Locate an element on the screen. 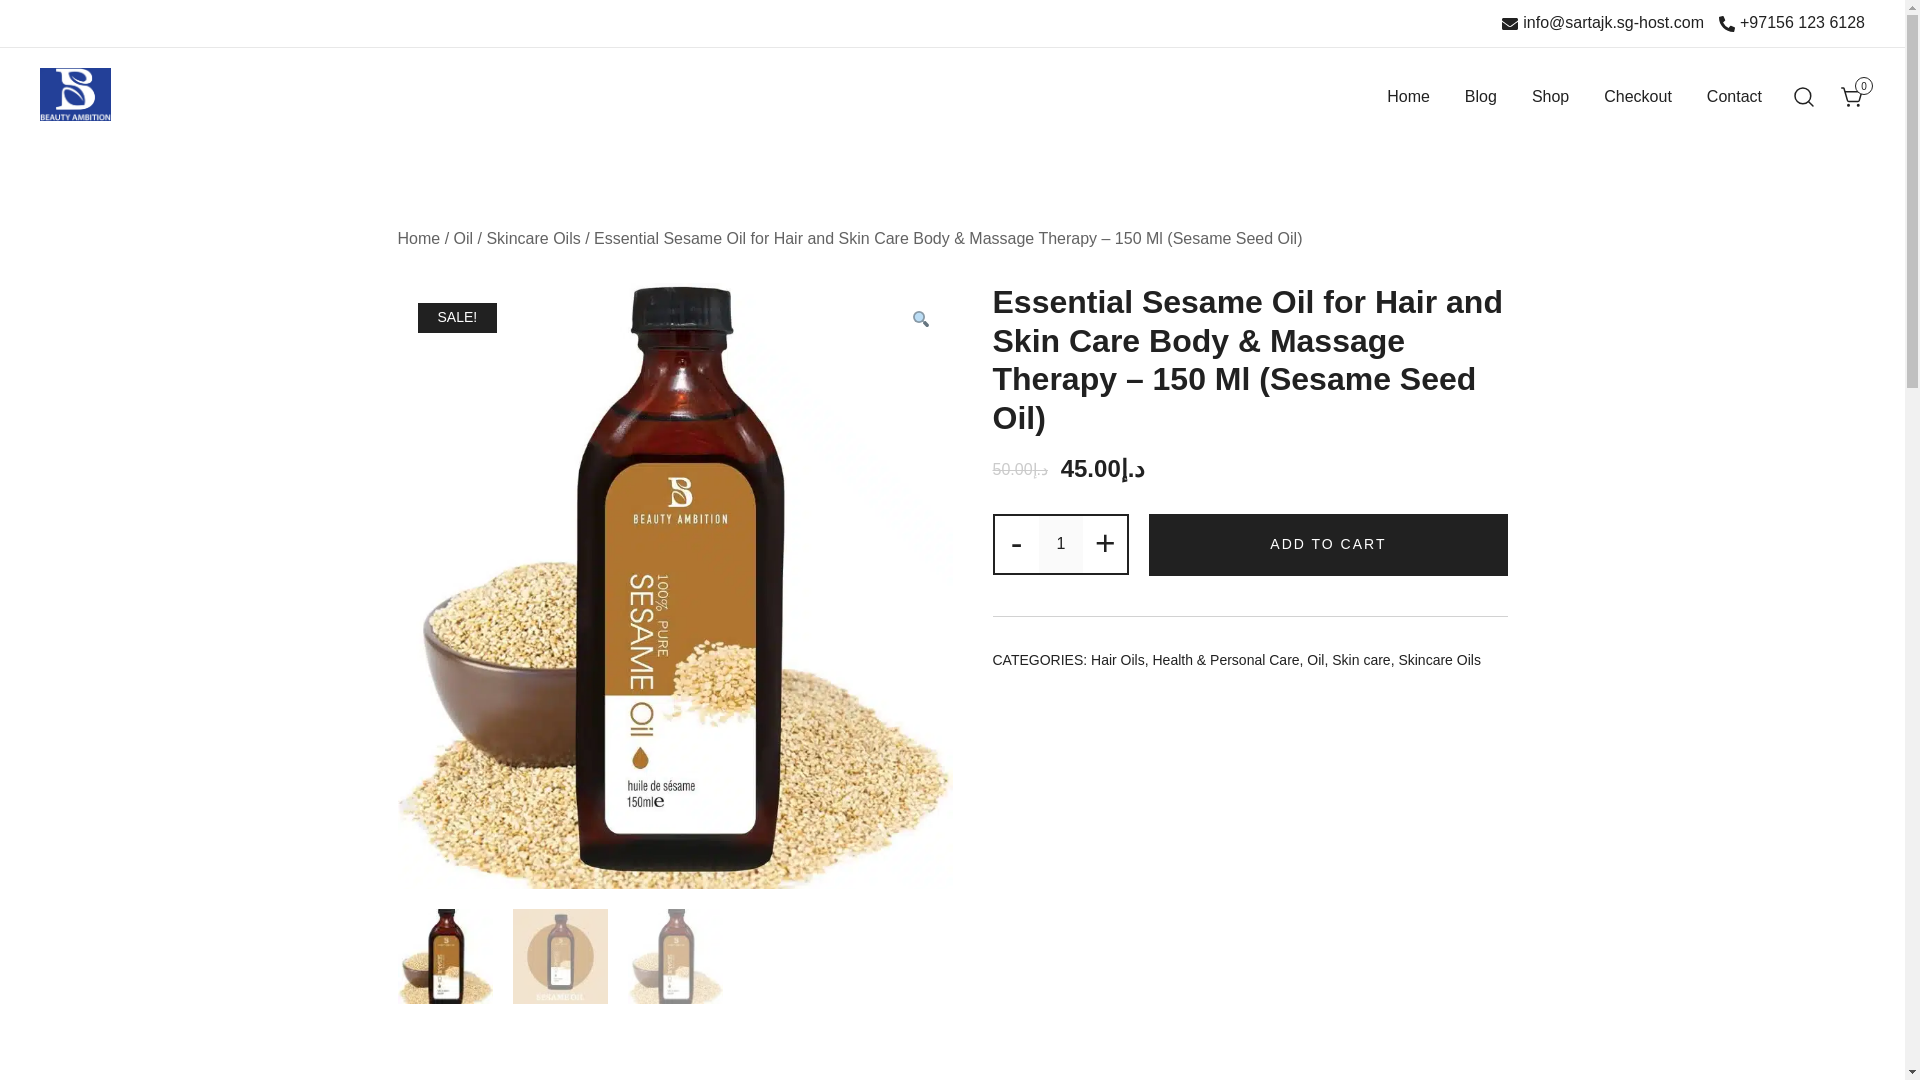 This screenshot has width=1920, height=1080. 0 is located at coordinates (1852, 95).